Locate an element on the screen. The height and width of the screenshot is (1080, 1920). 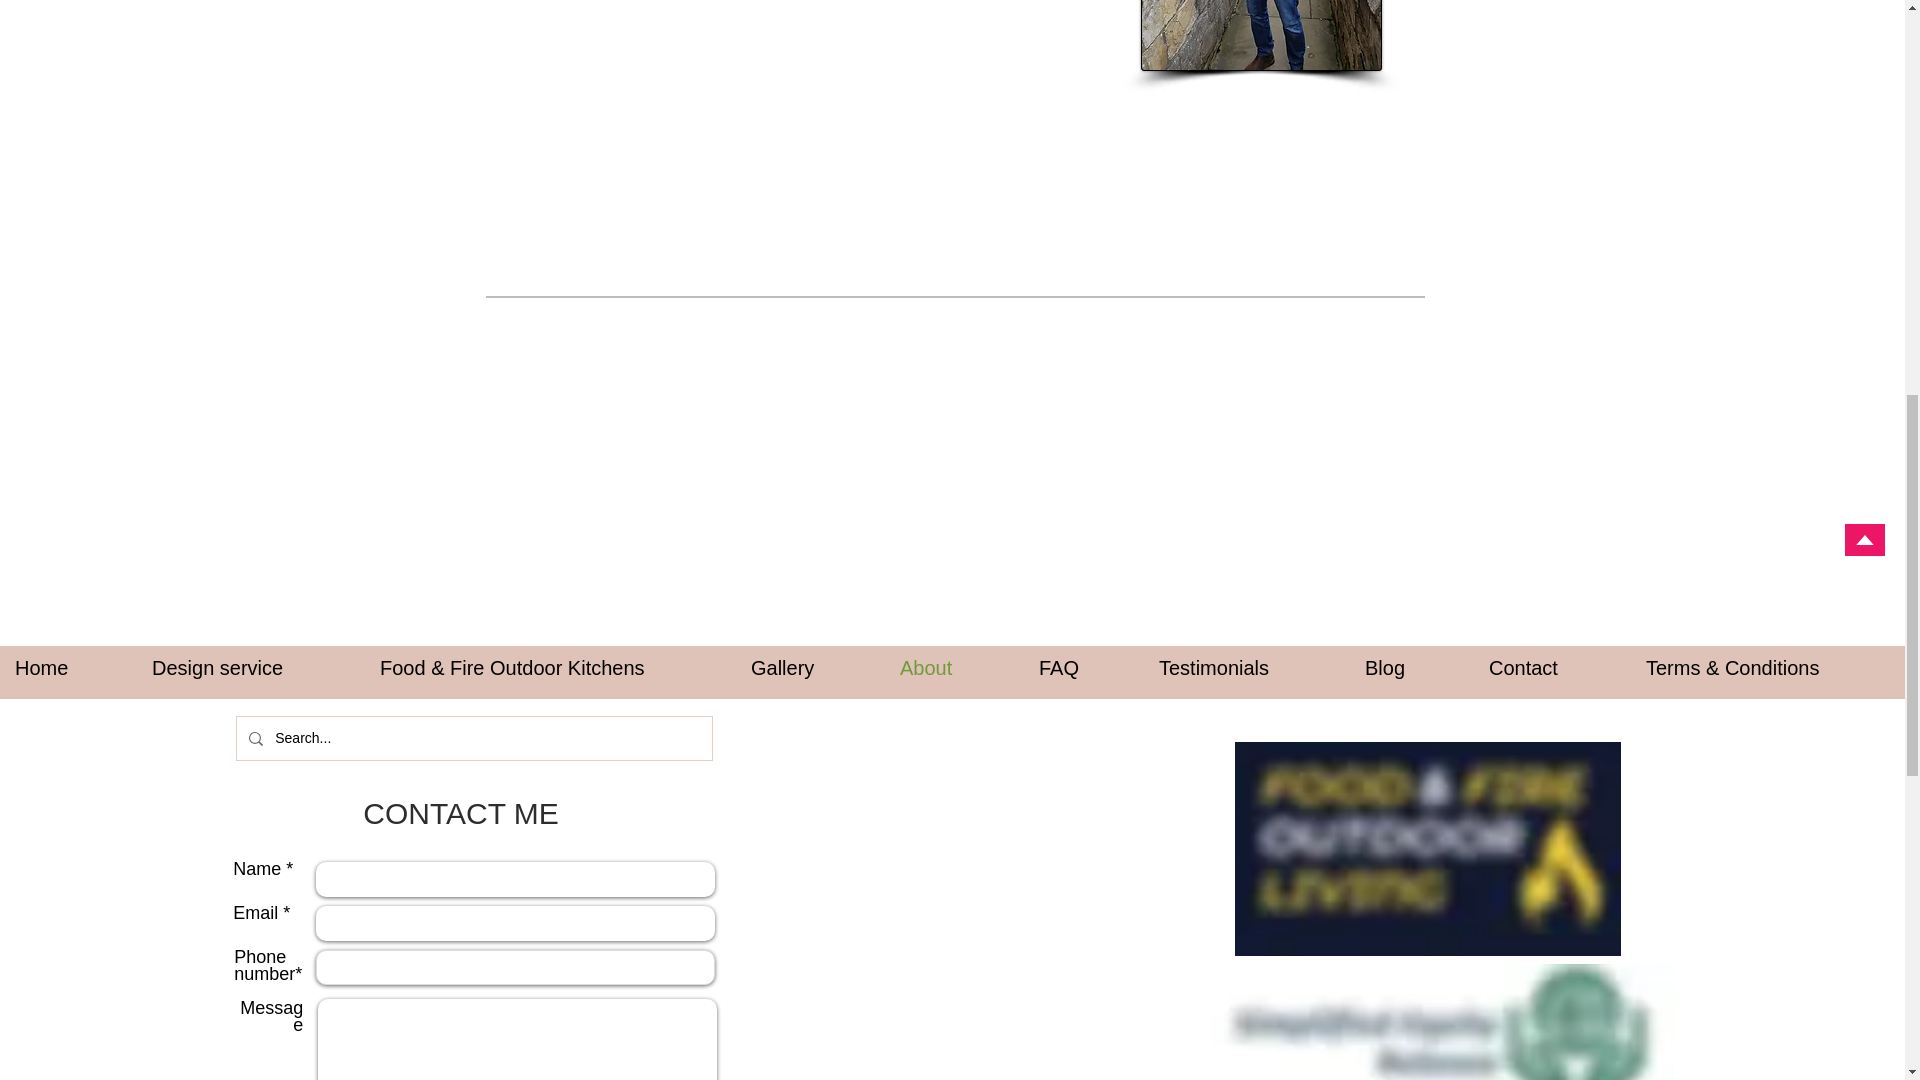
Home is located at coordinates (68, 668).